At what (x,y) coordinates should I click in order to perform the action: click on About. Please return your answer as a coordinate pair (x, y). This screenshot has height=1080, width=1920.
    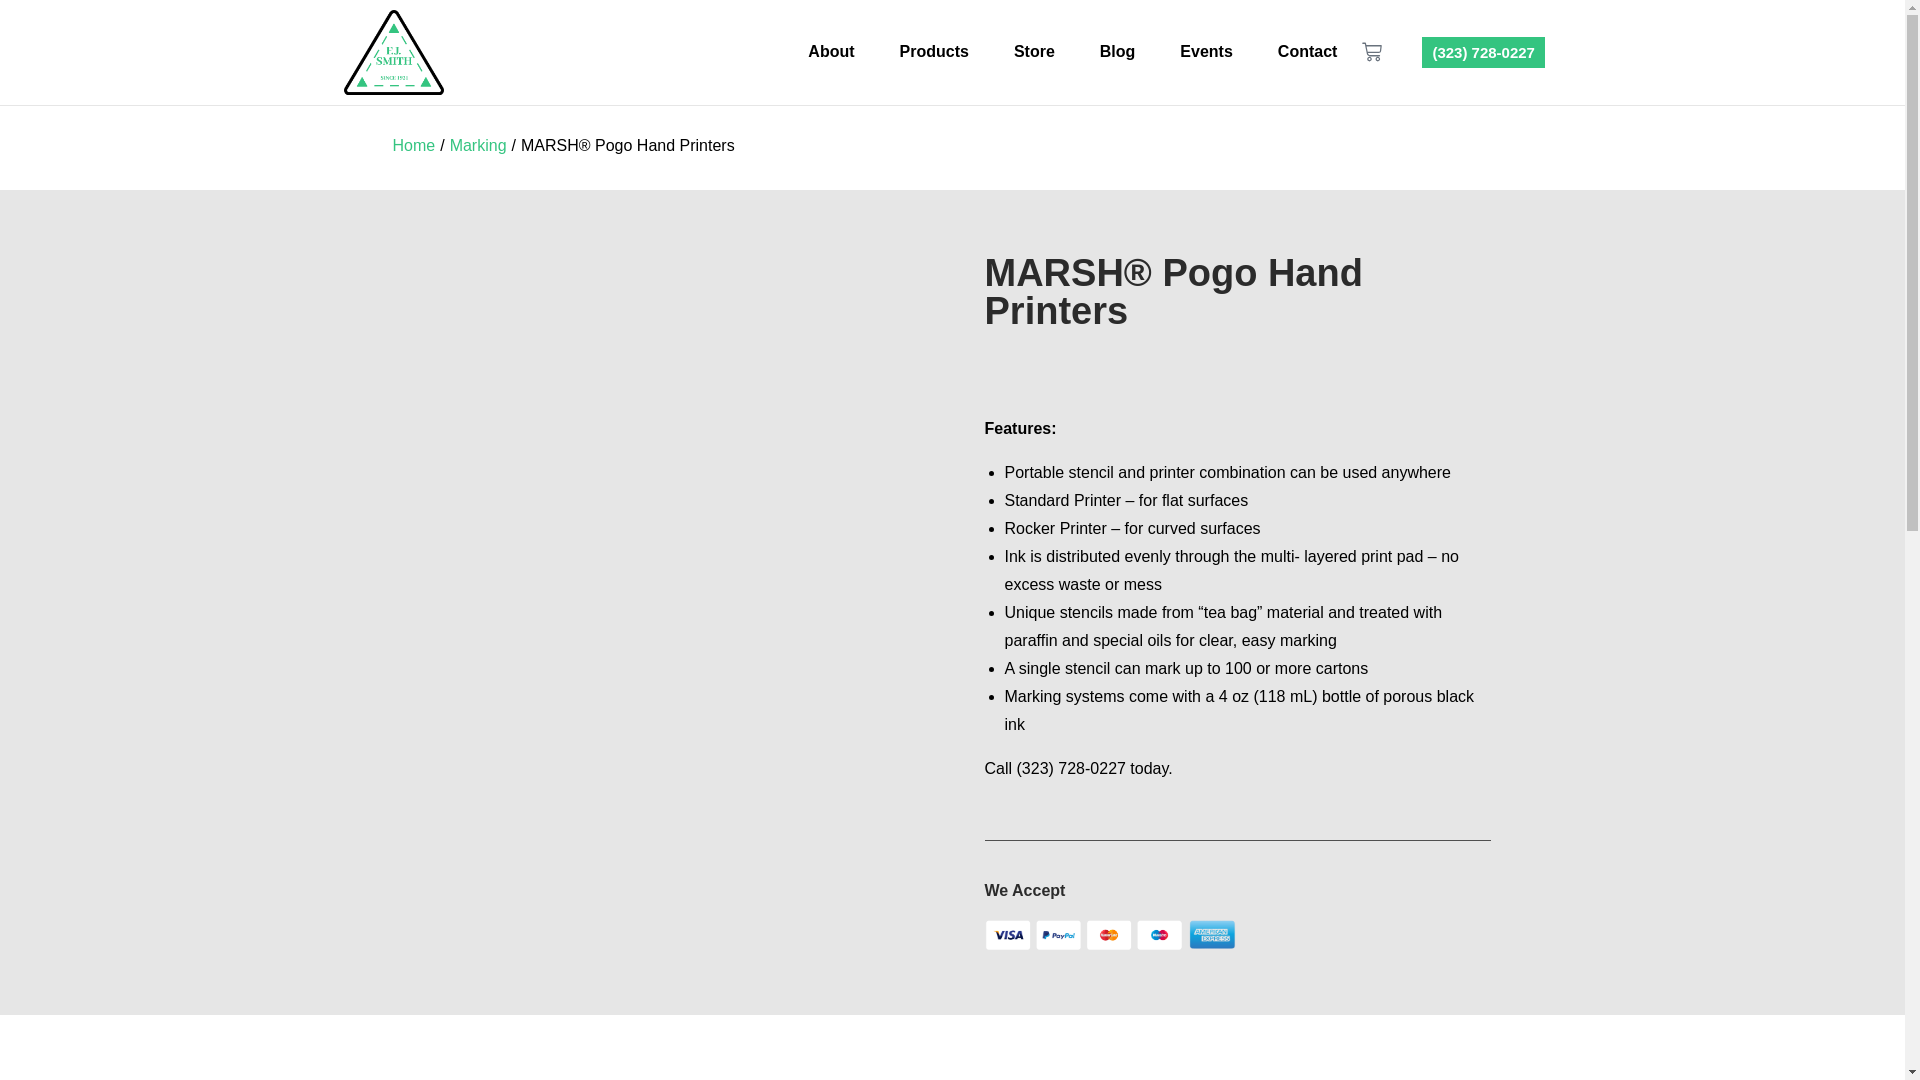
    Looking at the image, I should click on (831, 51).